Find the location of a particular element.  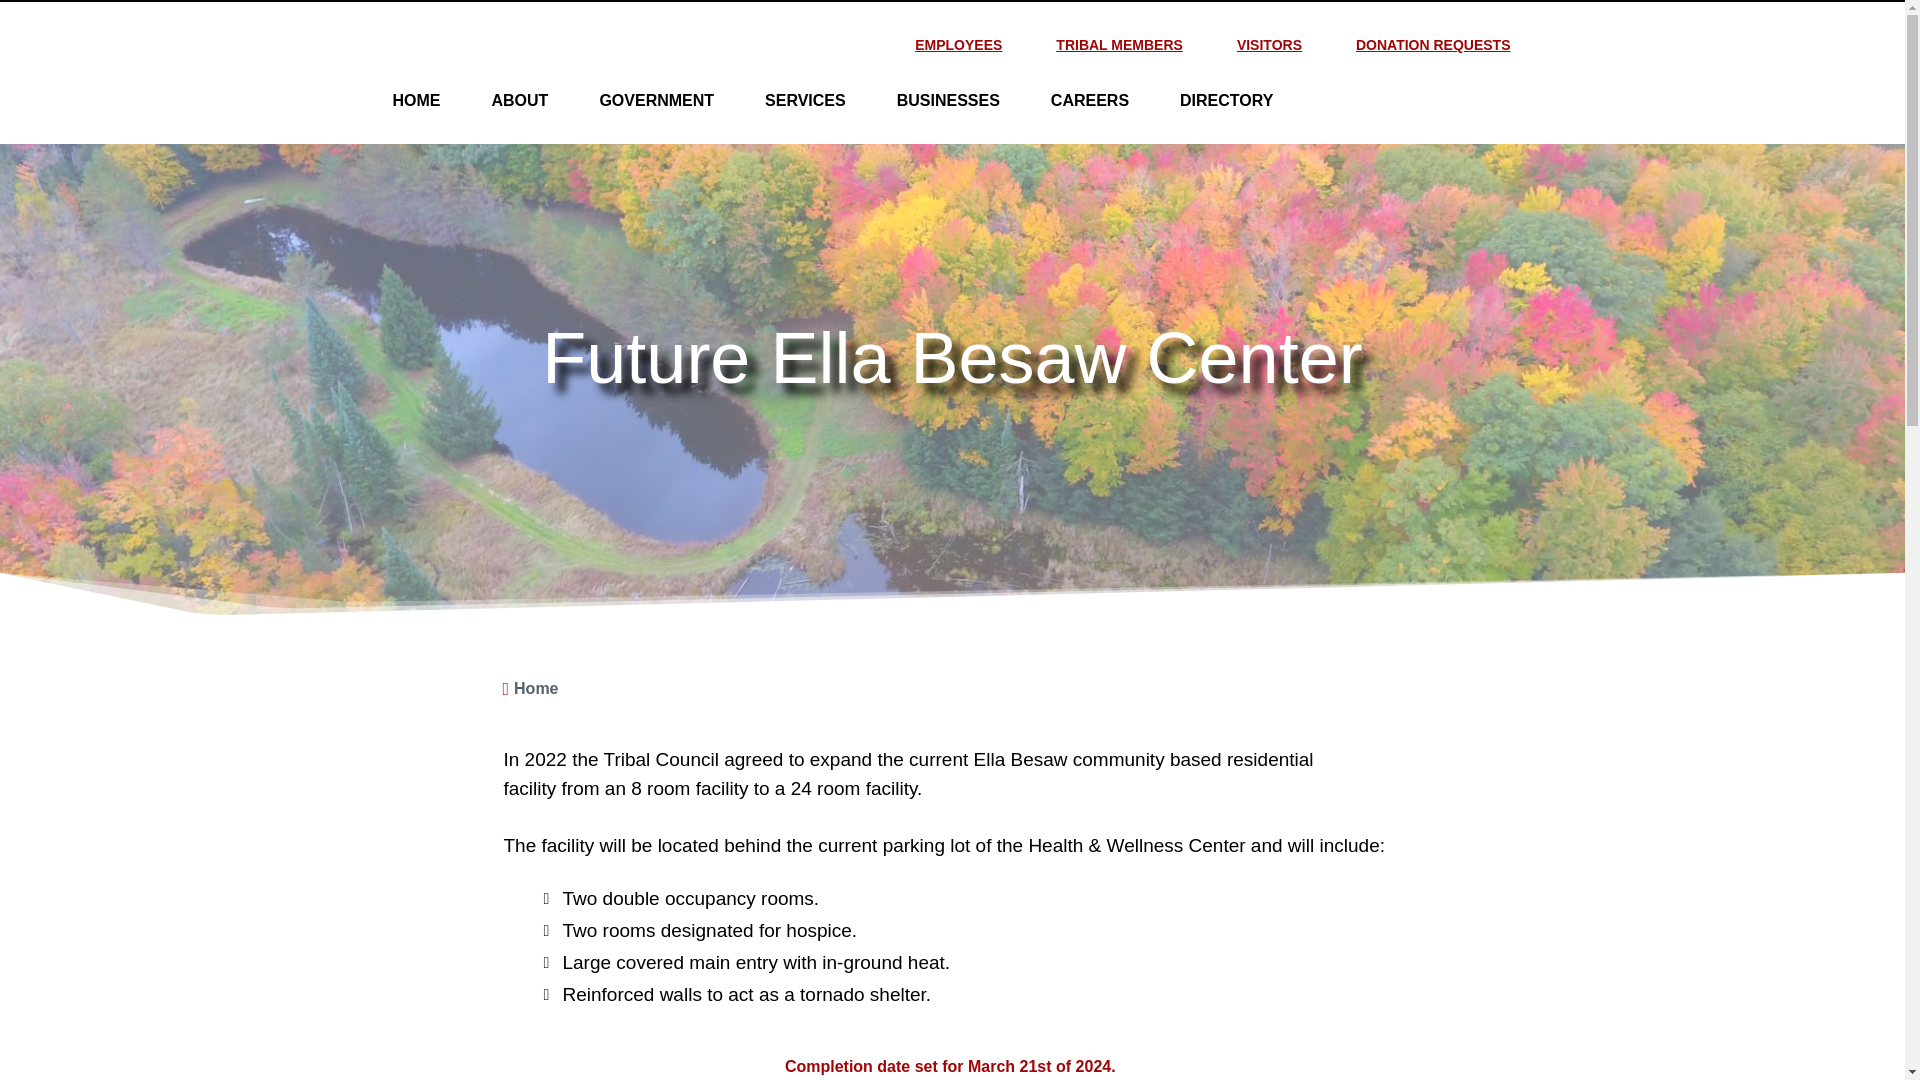

SERVICES is located at coordinates (805, 100).